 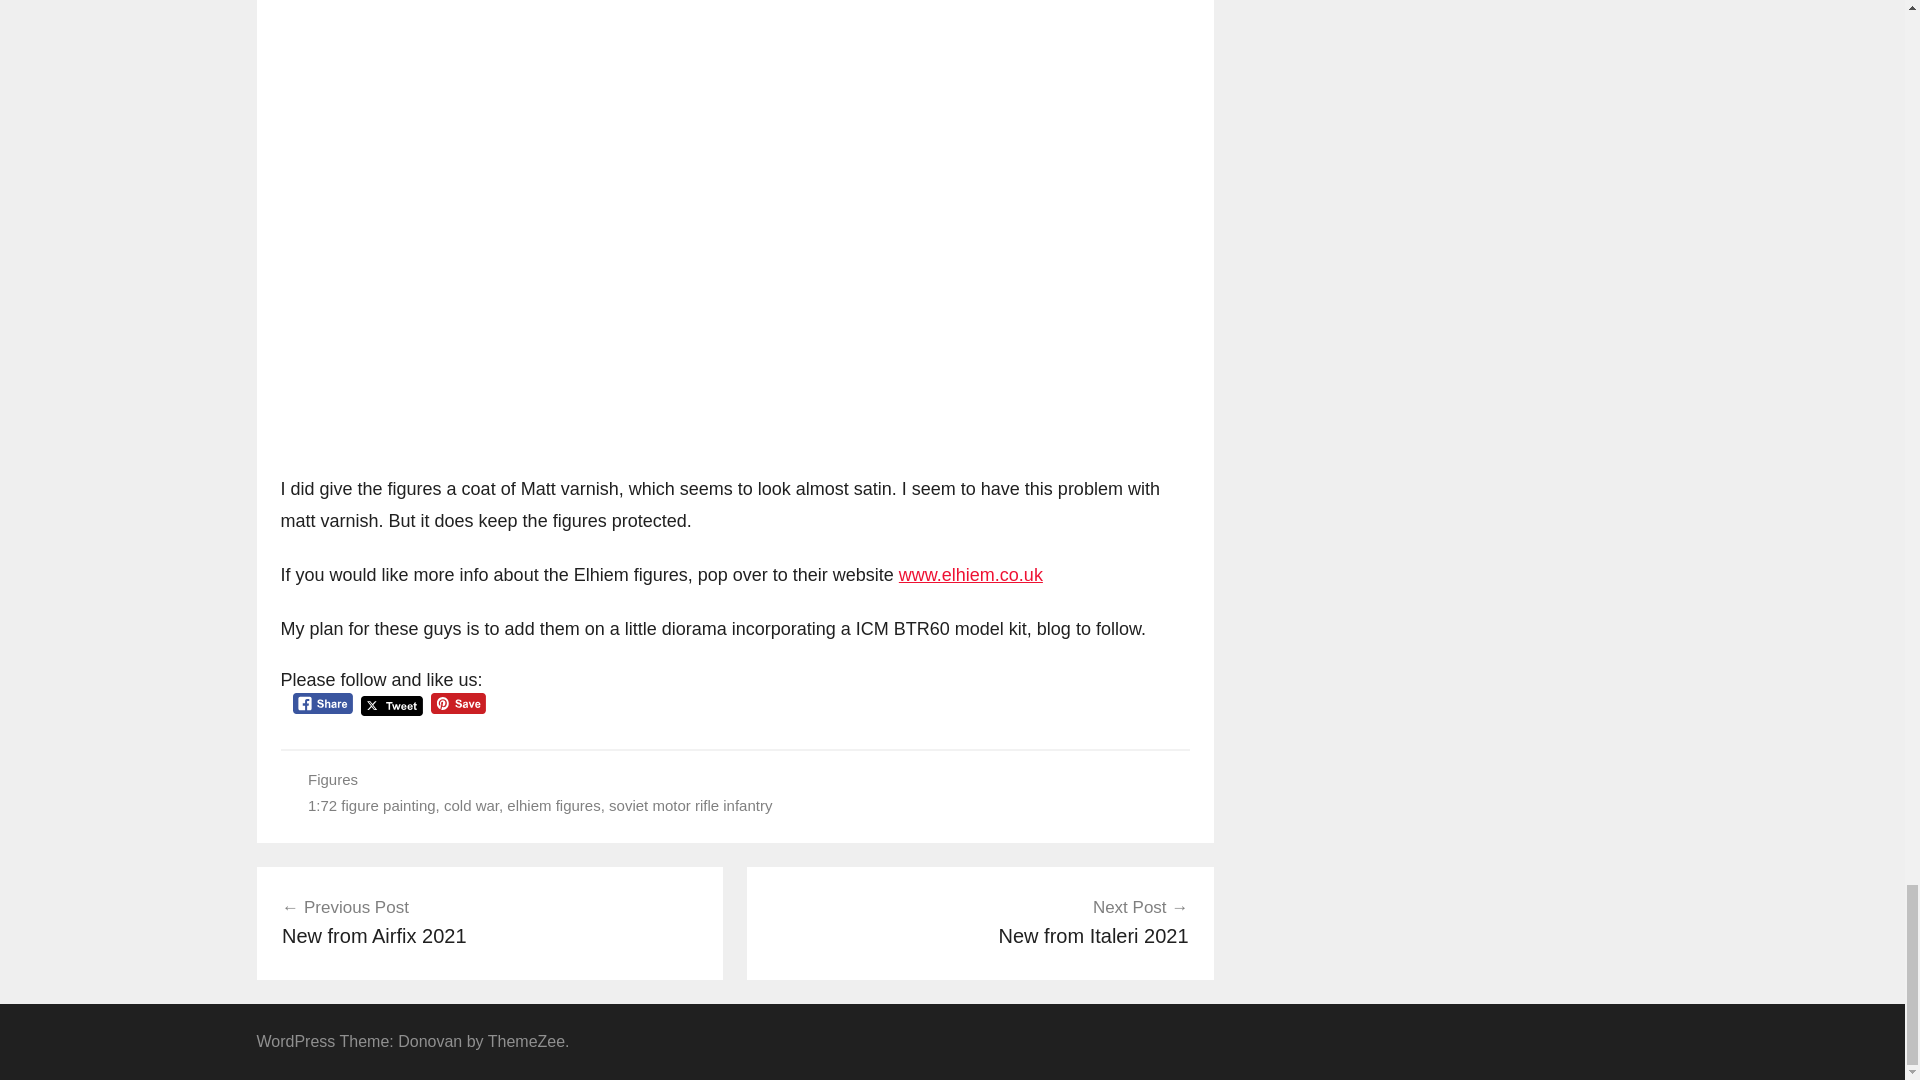 What do you see at coordinates (371, 806) in the screenshot?
I see `1:72 figure painting` at bounding box center [371, 806].